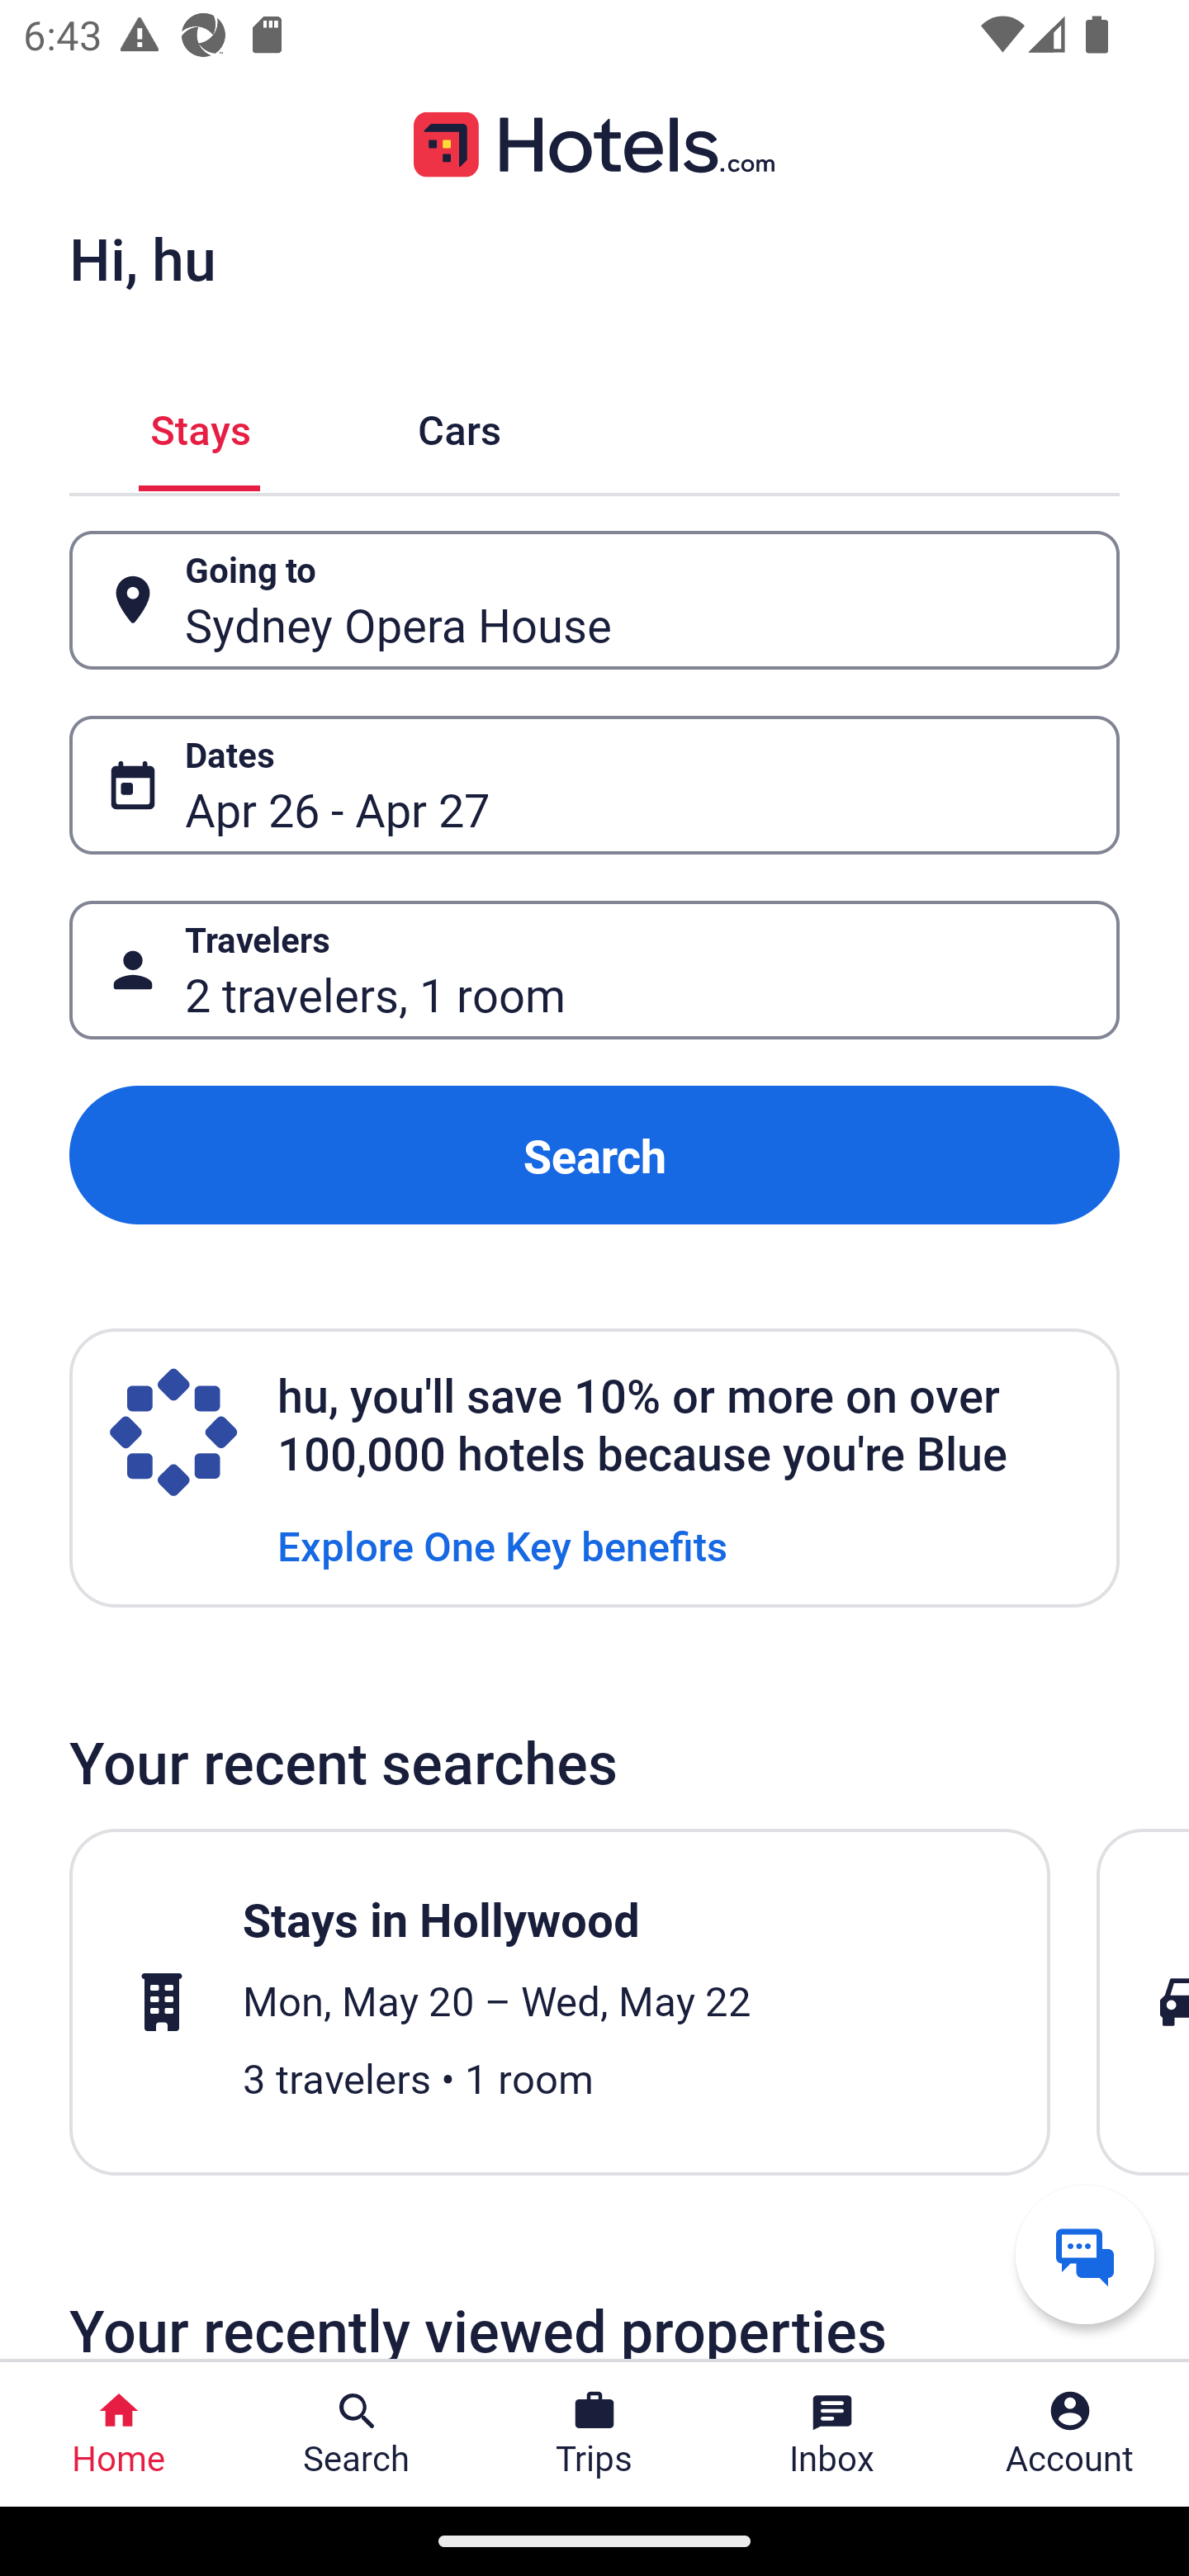 Image resolution: width=1189 pixels, height=2576 pixels. Describe the element at coordinates (832, 2434) in the screenshot. I see `Inbox Inbox Button` at that location.